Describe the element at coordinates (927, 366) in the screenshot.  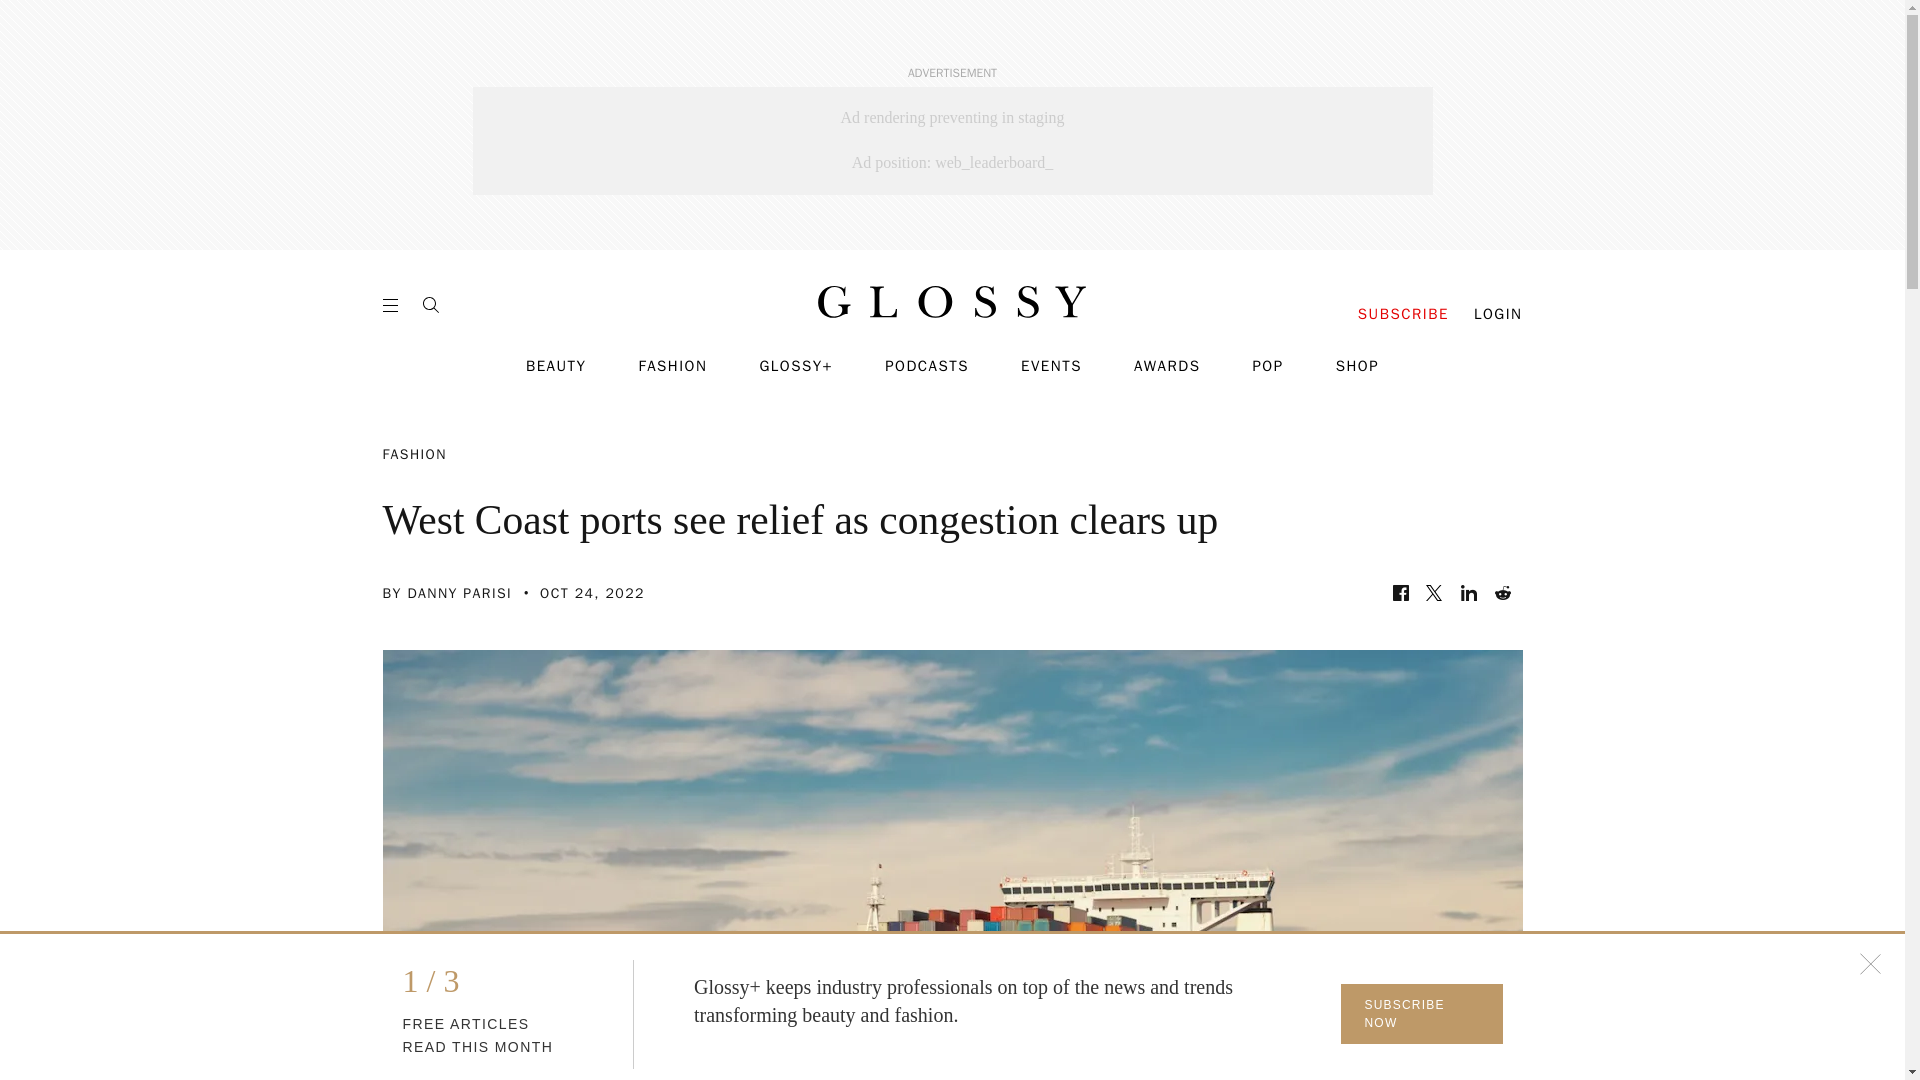
I see `PODCASTS` at that location.